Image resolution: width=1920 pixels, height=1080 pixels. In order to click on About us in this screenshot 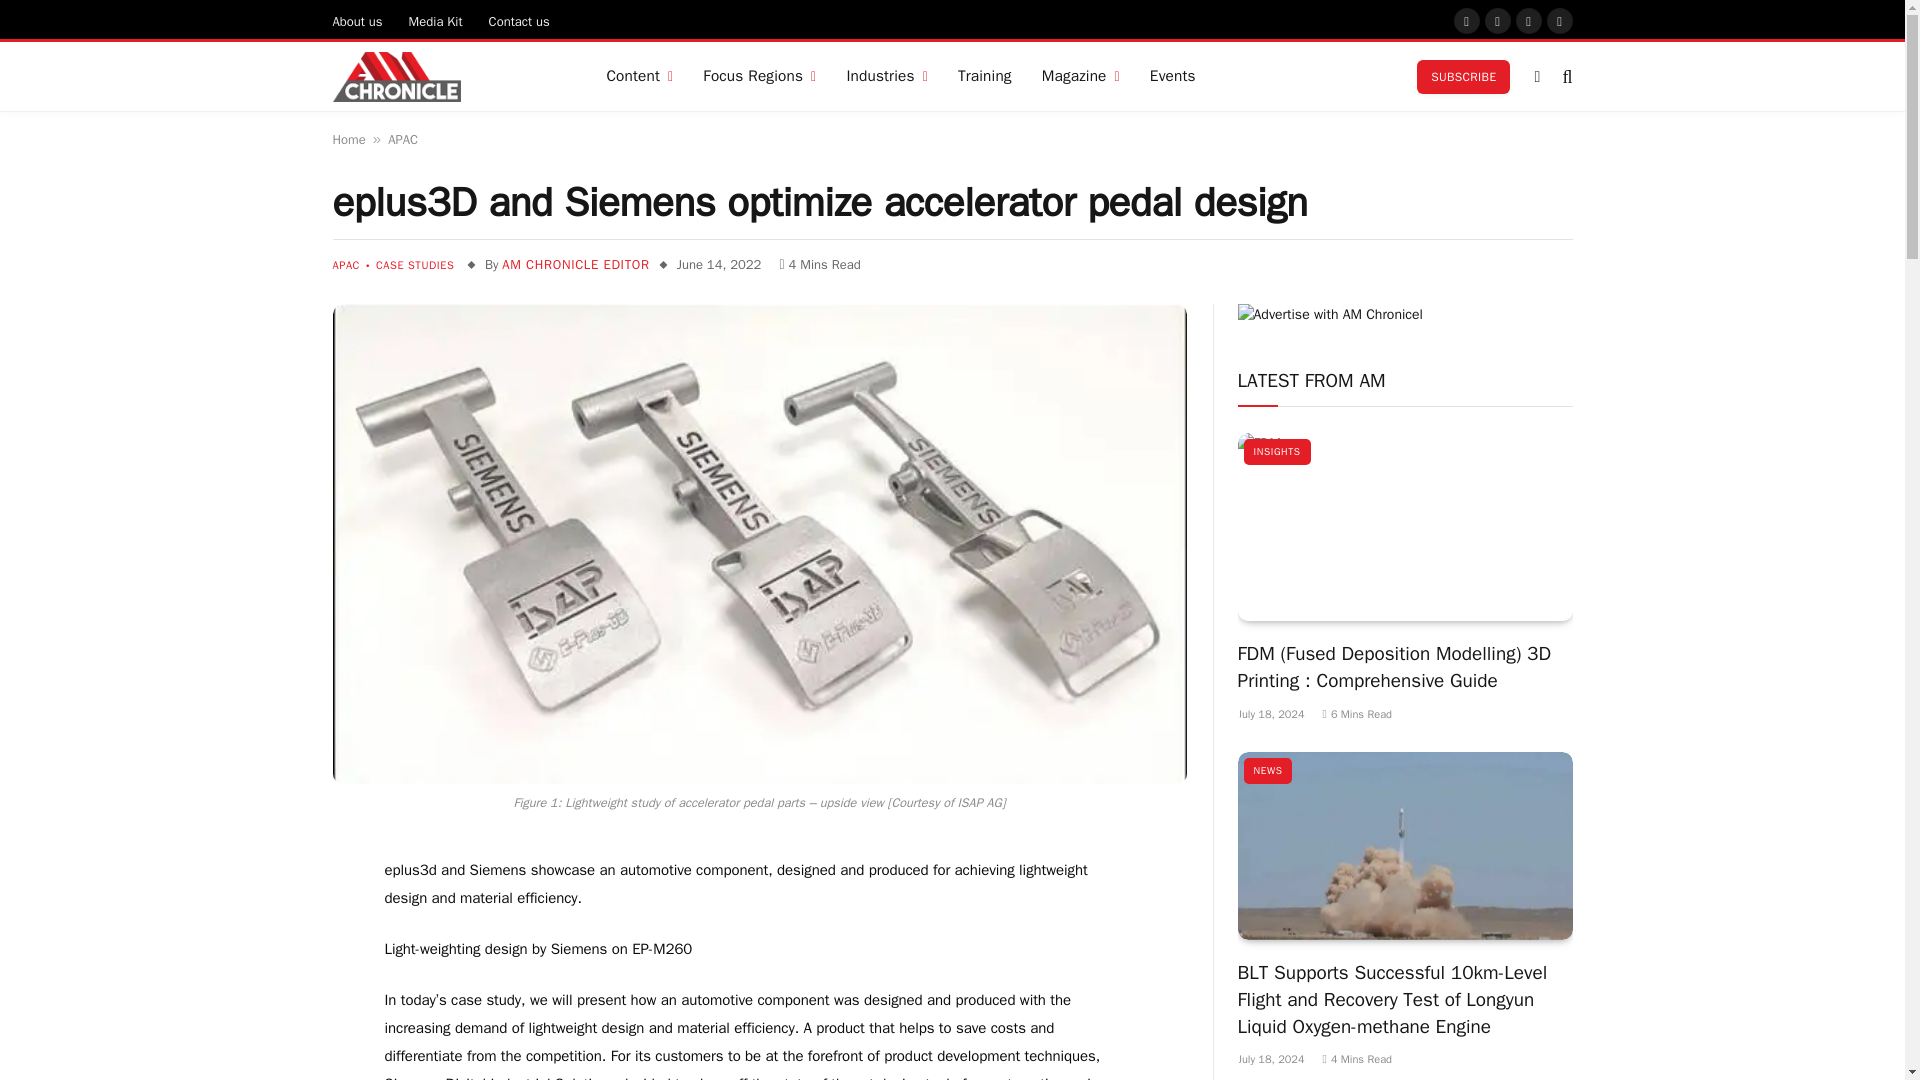, I will do `click(358, 20)`.